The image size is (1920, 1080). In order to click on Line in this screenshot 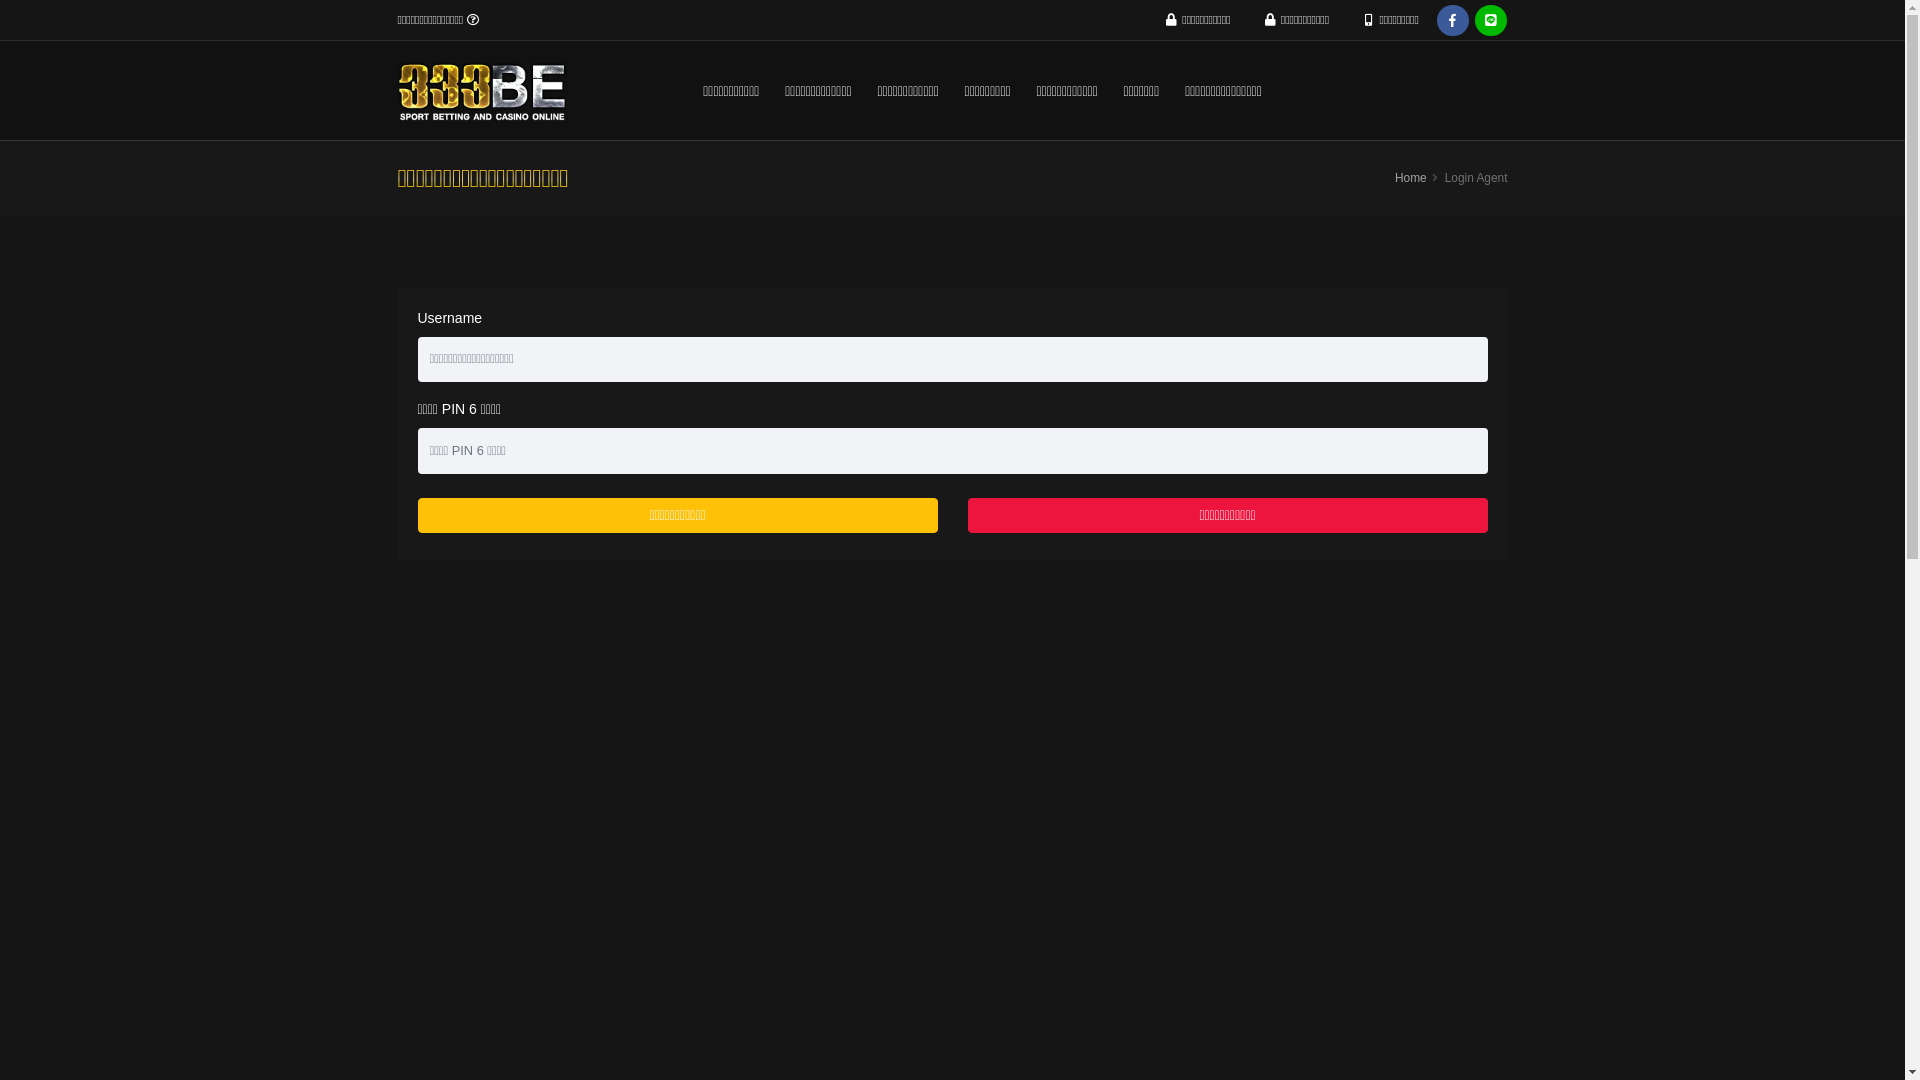, I will do `click(1491, 21)`.